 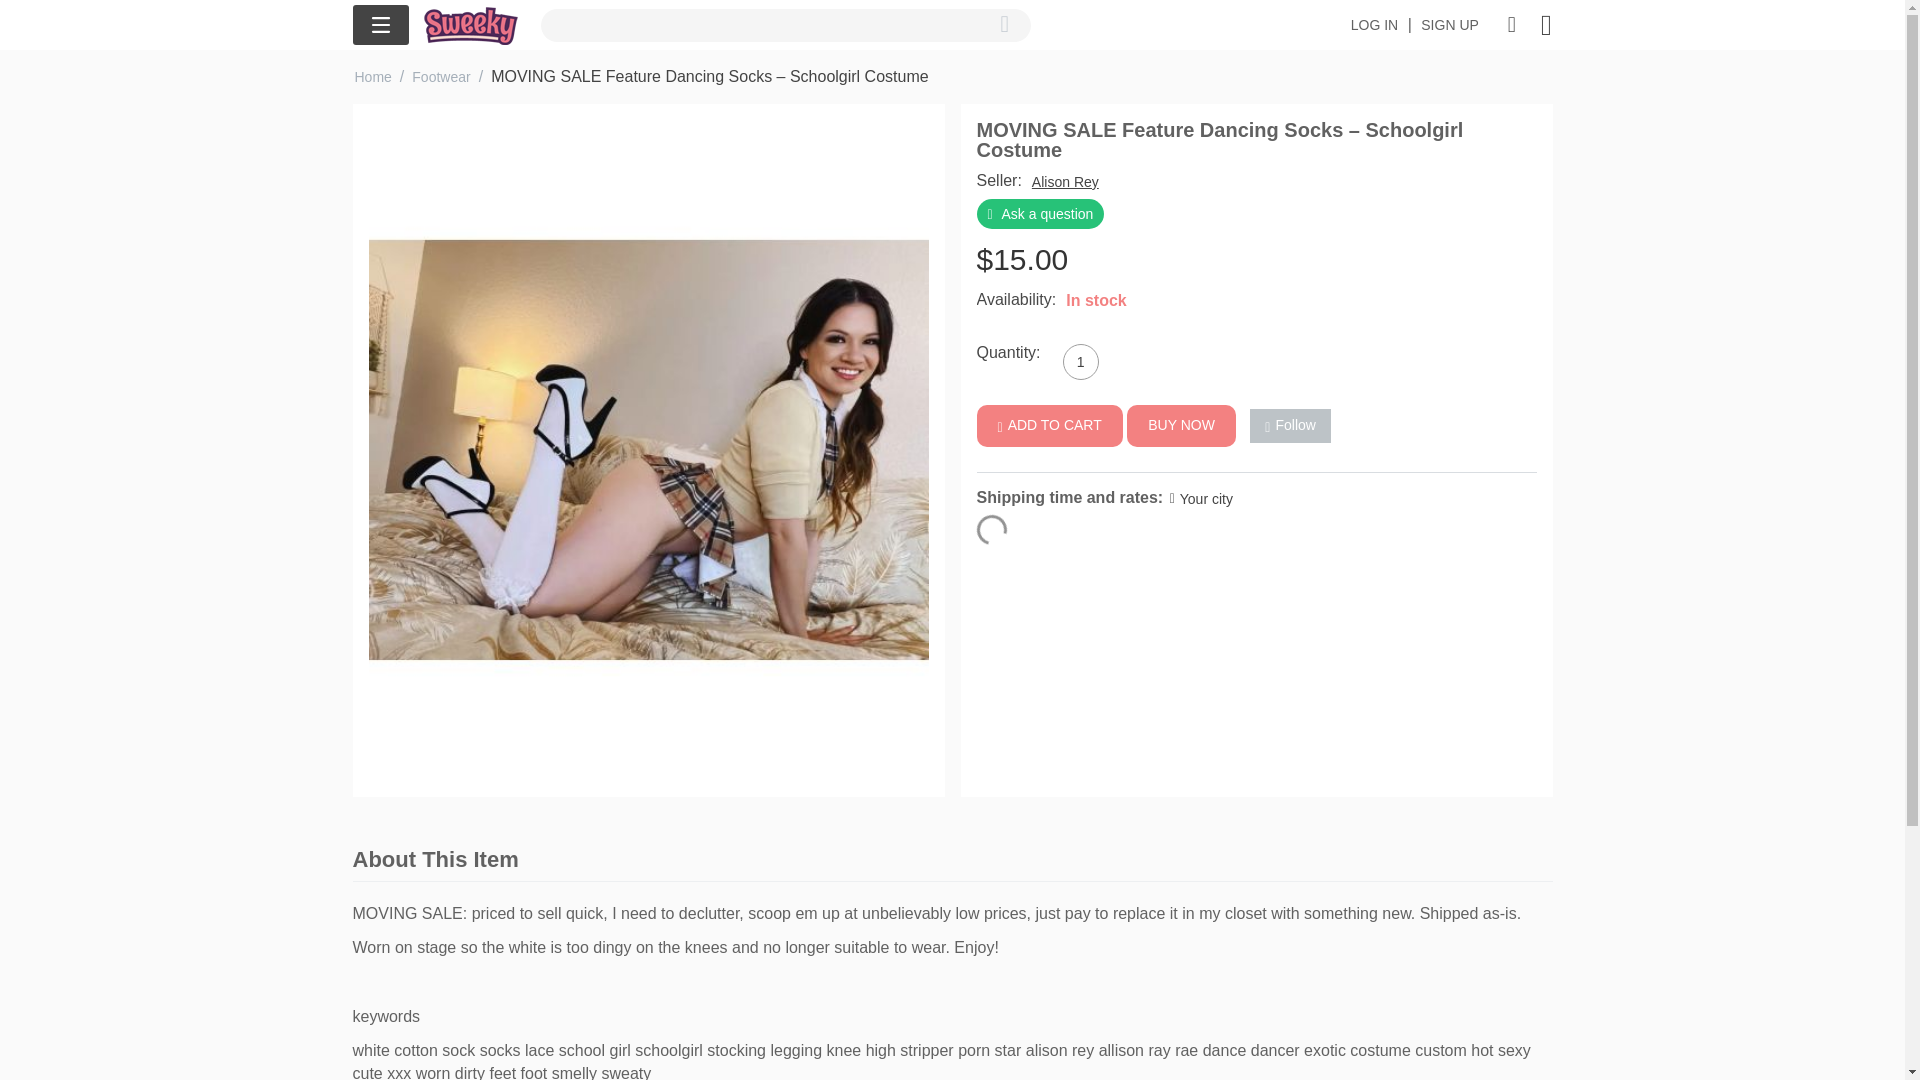 What do you see at coordinates (441, 76) in the screenshot?
I see `Footwear` at bounding box center [441, 76].